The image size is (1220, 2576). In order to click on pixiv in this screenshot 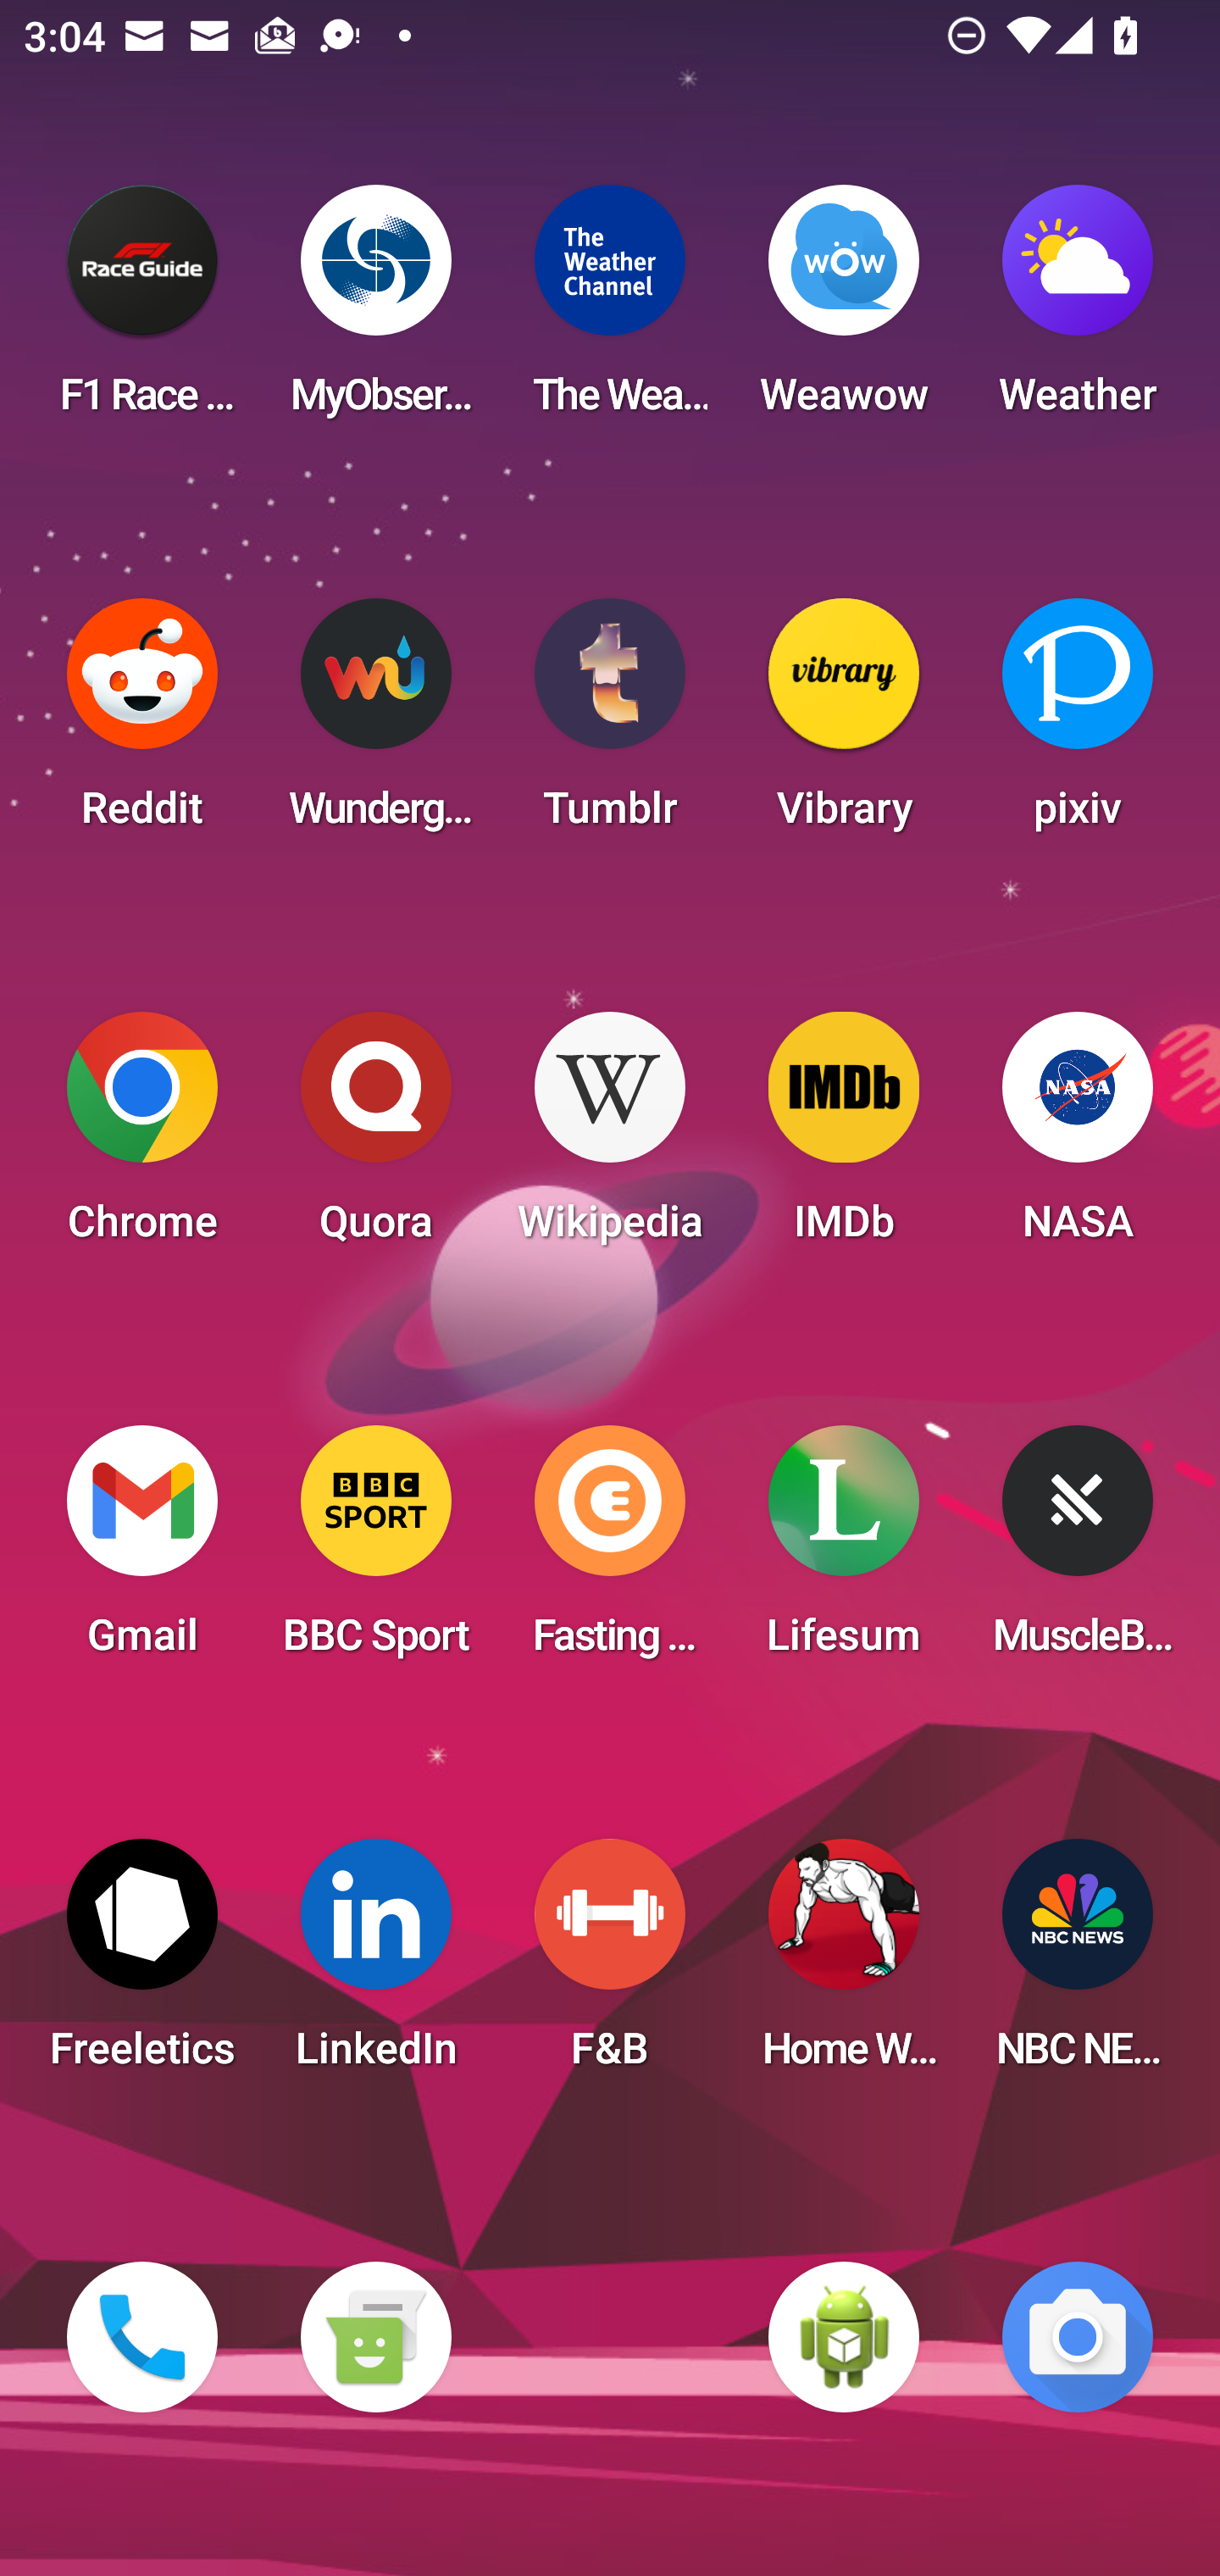, I will do `click(1078, 724)`.